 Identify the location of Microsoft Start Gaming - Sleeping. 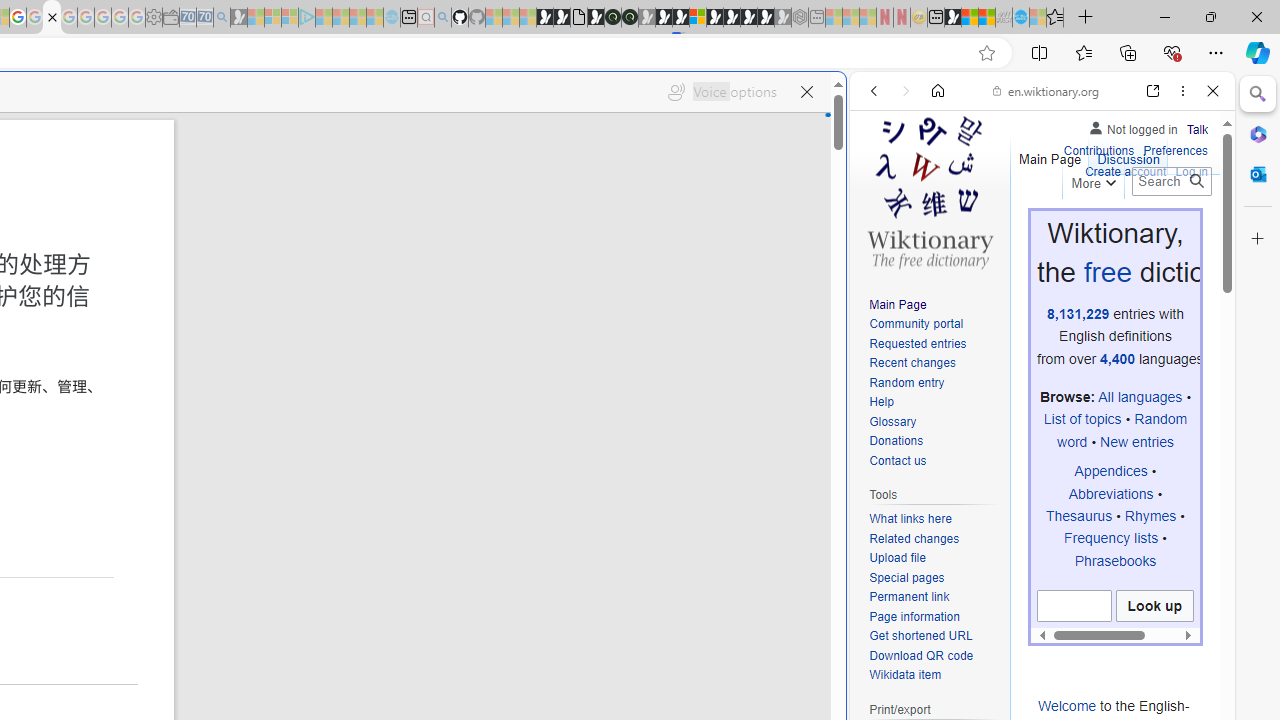
(238, 18).